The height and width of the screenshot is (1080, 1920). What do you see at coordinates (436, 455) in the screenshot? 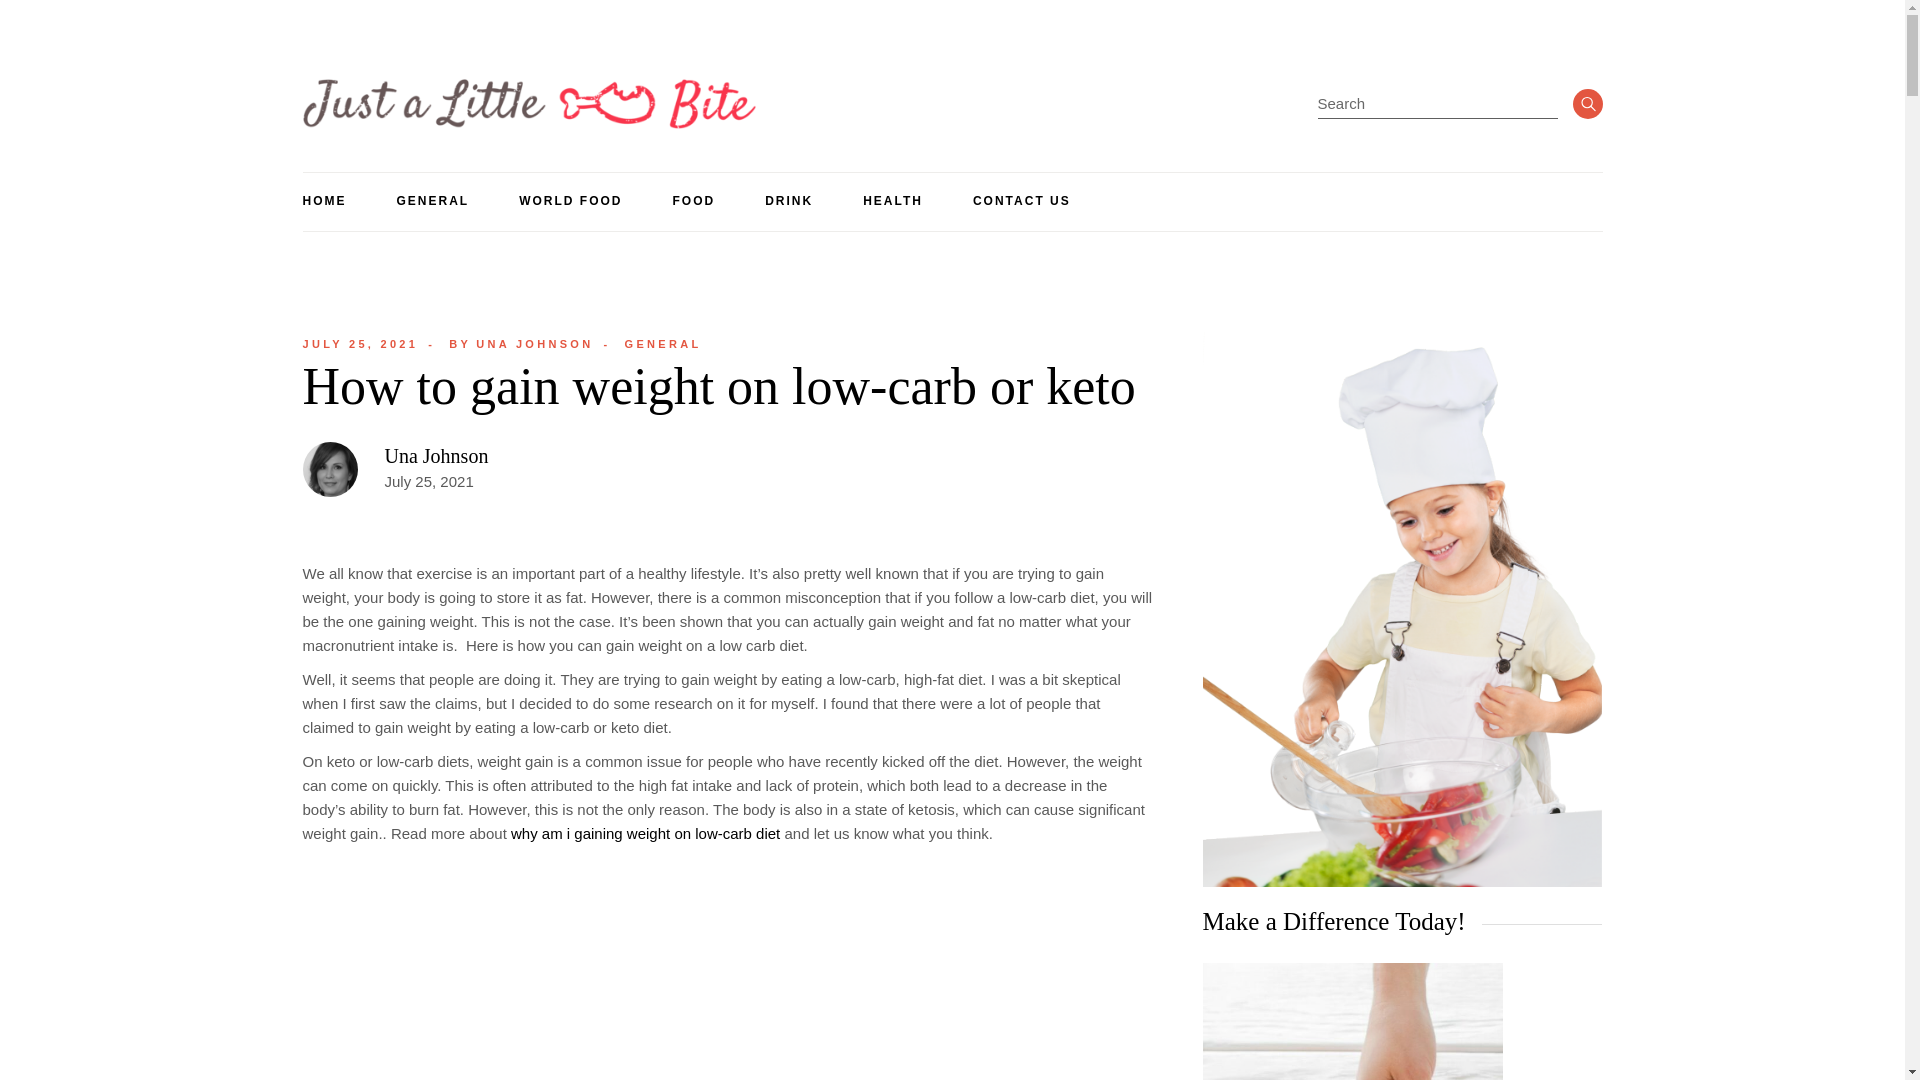
I see `Una Johnson` at bounding box center [436, 455].